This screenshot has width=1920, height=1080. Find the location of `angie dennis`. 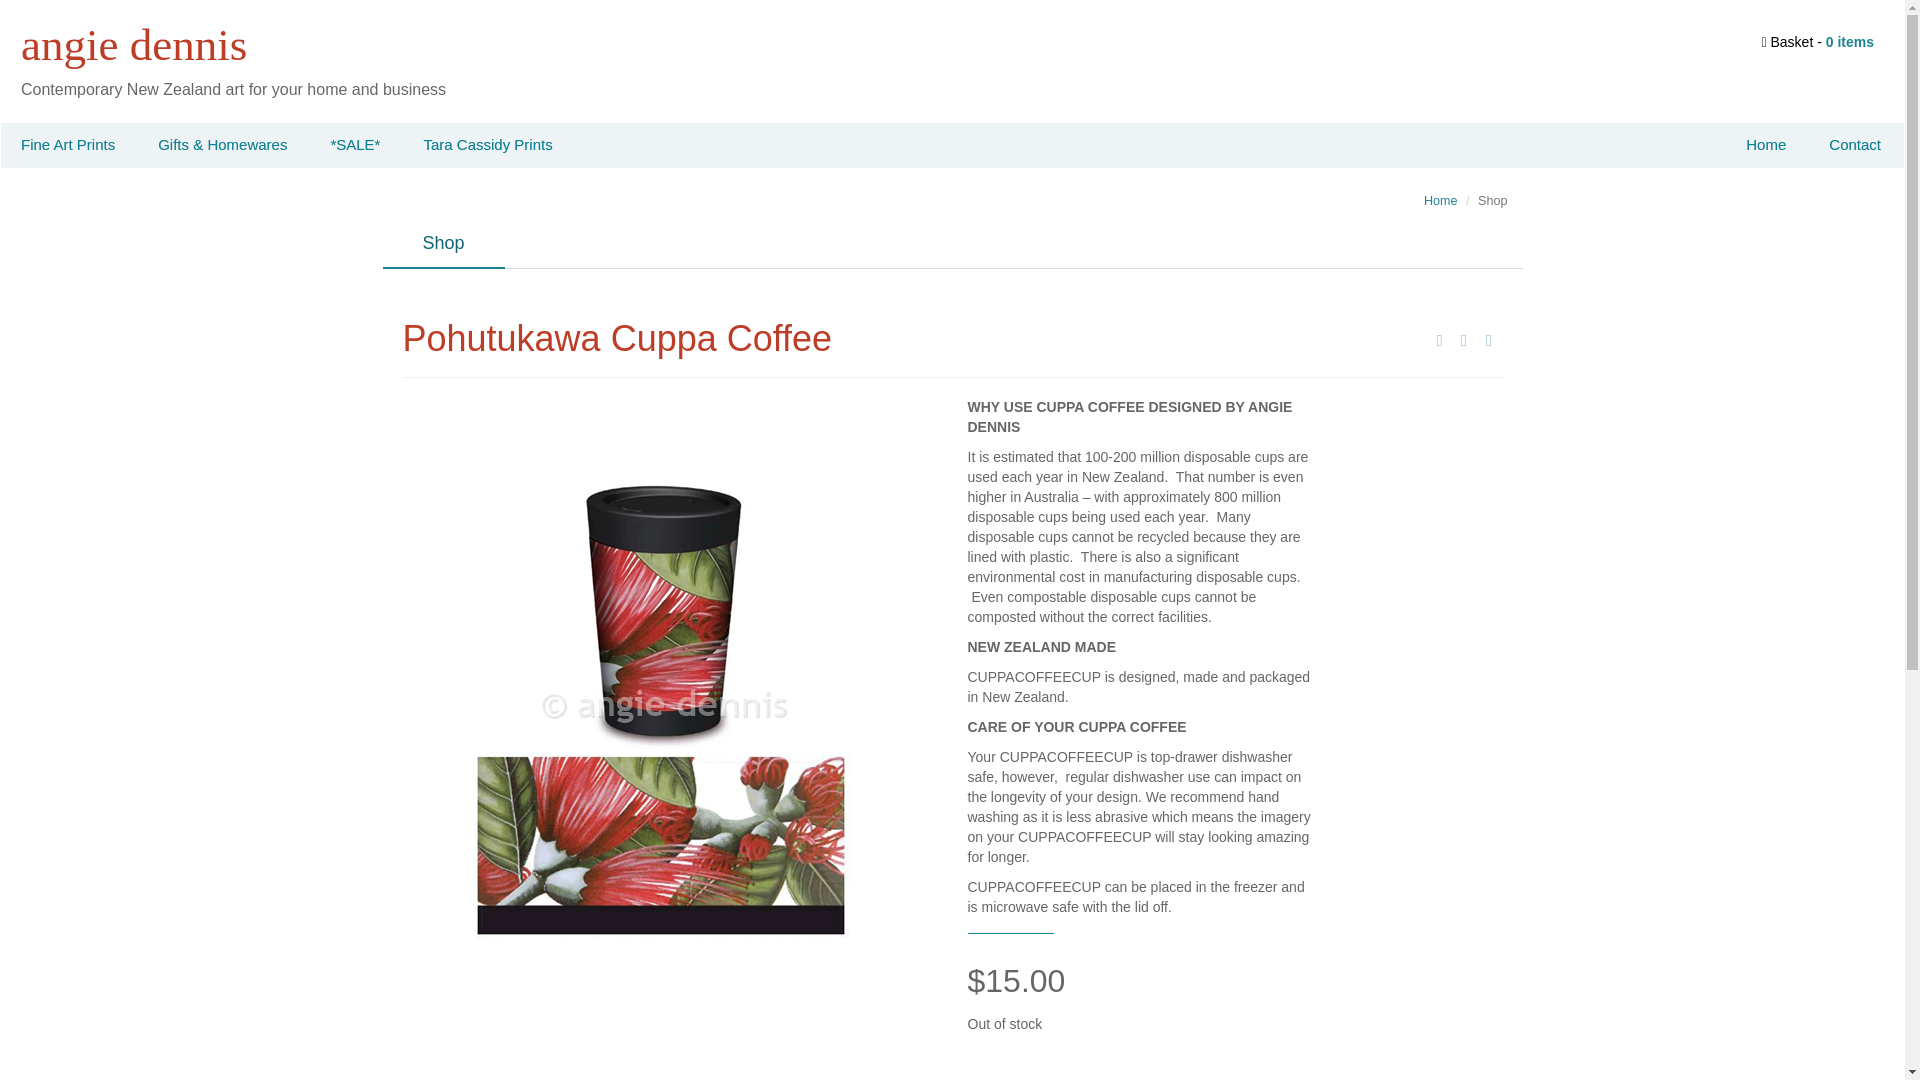

angie dennis is located at coordinates (134, 45).